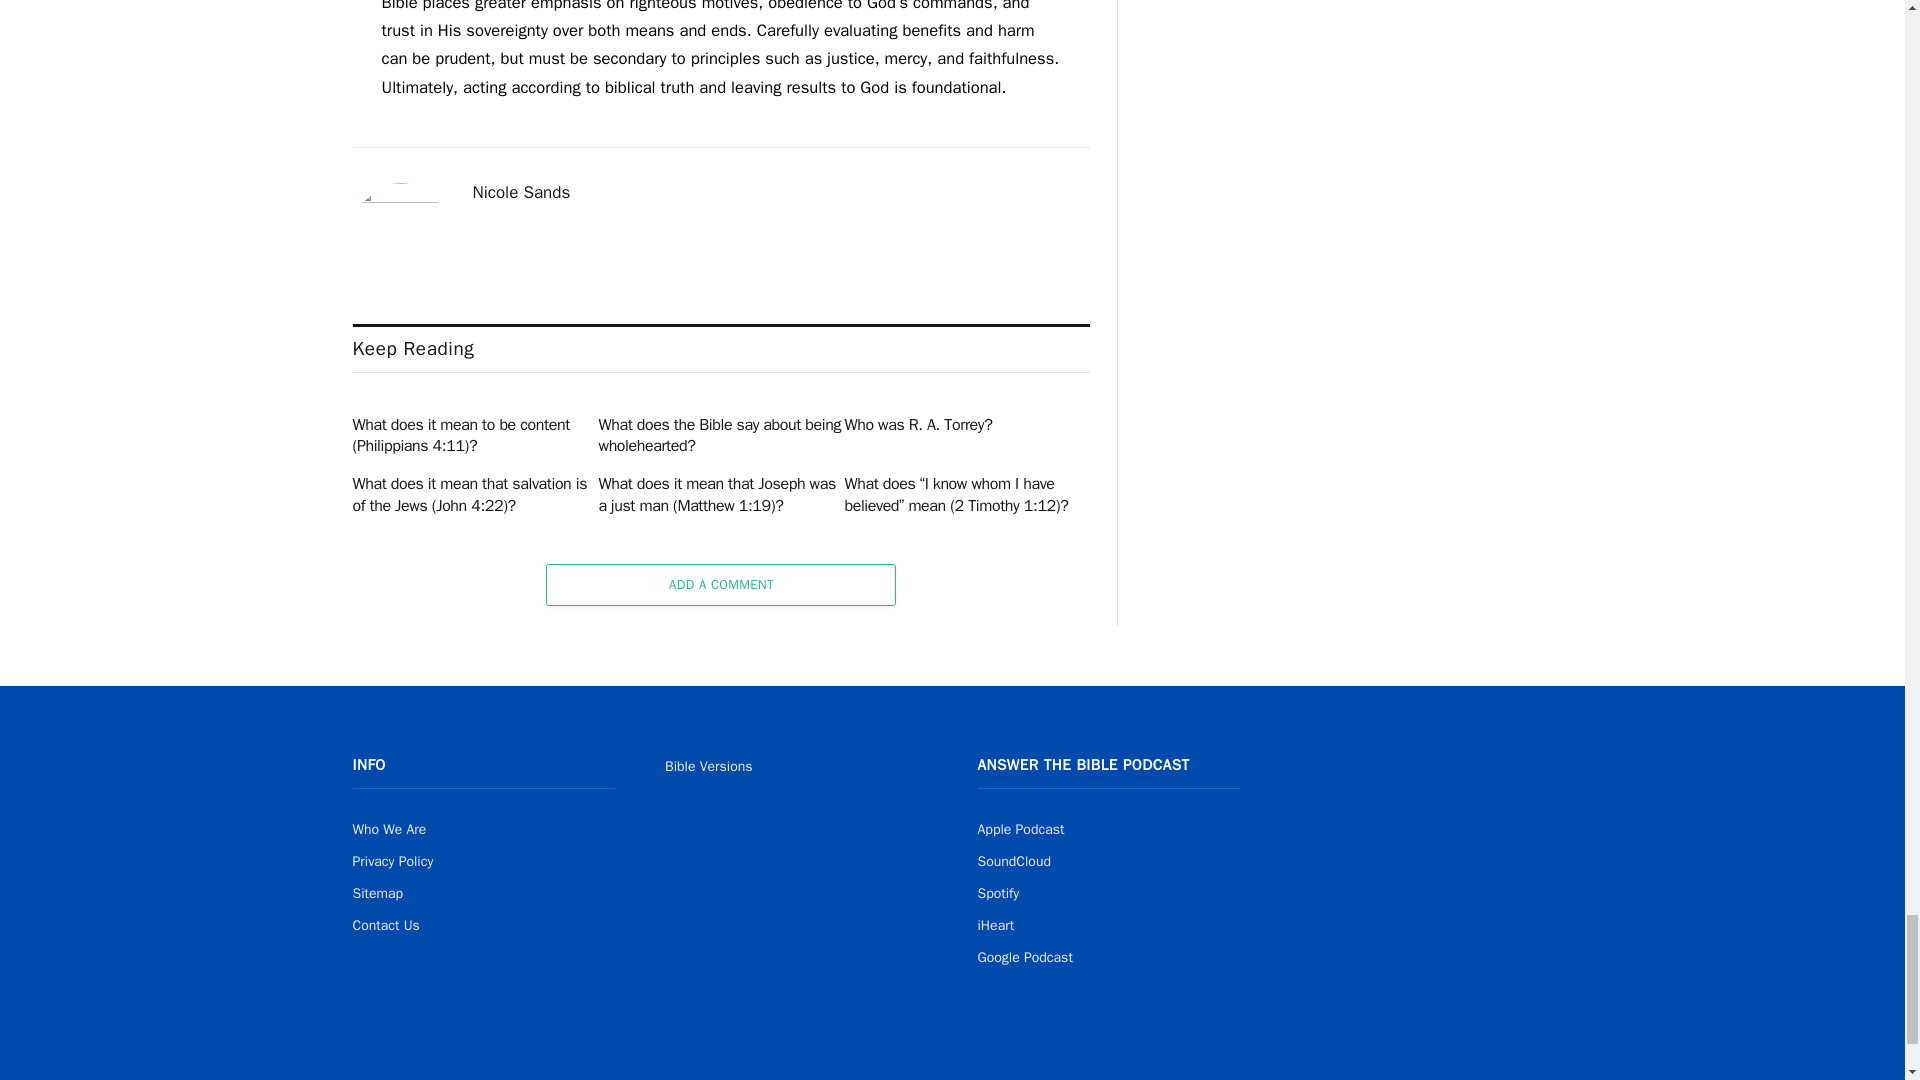  I want to click on Nicole Sands, so click(521, 192).